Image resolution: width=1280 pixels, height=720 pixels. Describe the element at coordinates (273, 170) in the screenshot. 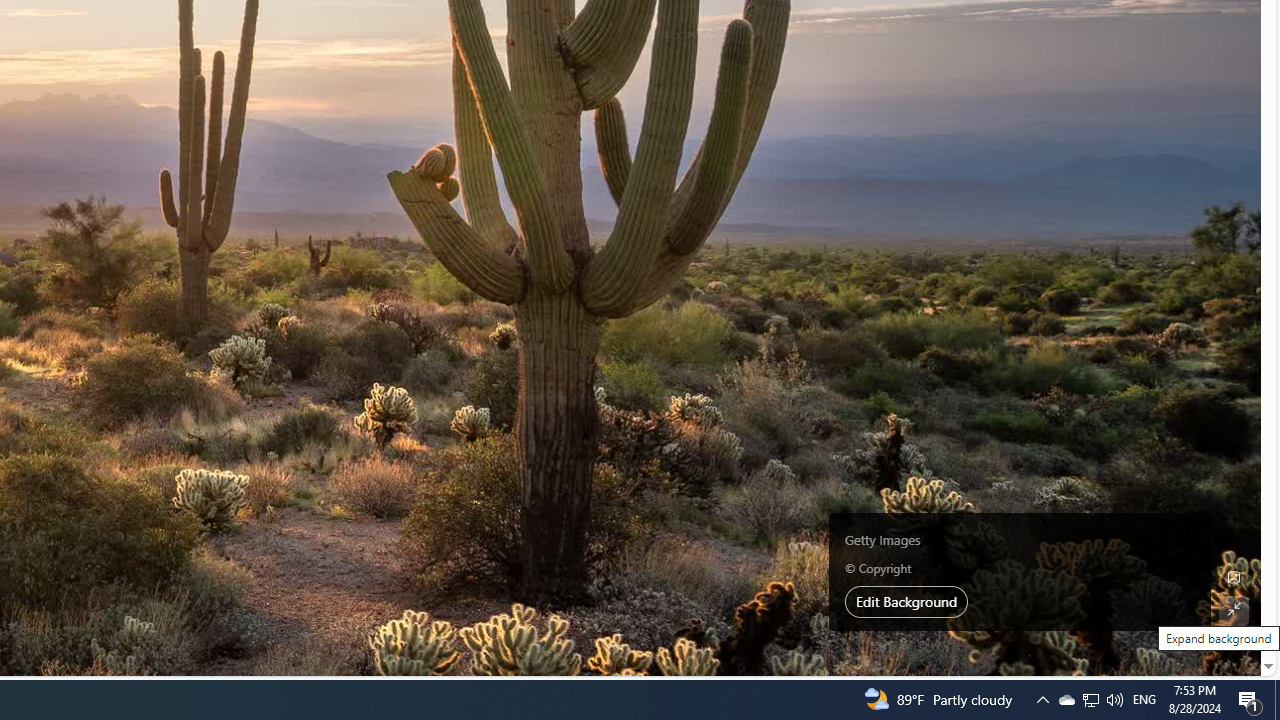

I see `View comments 8 Comment` at that location.